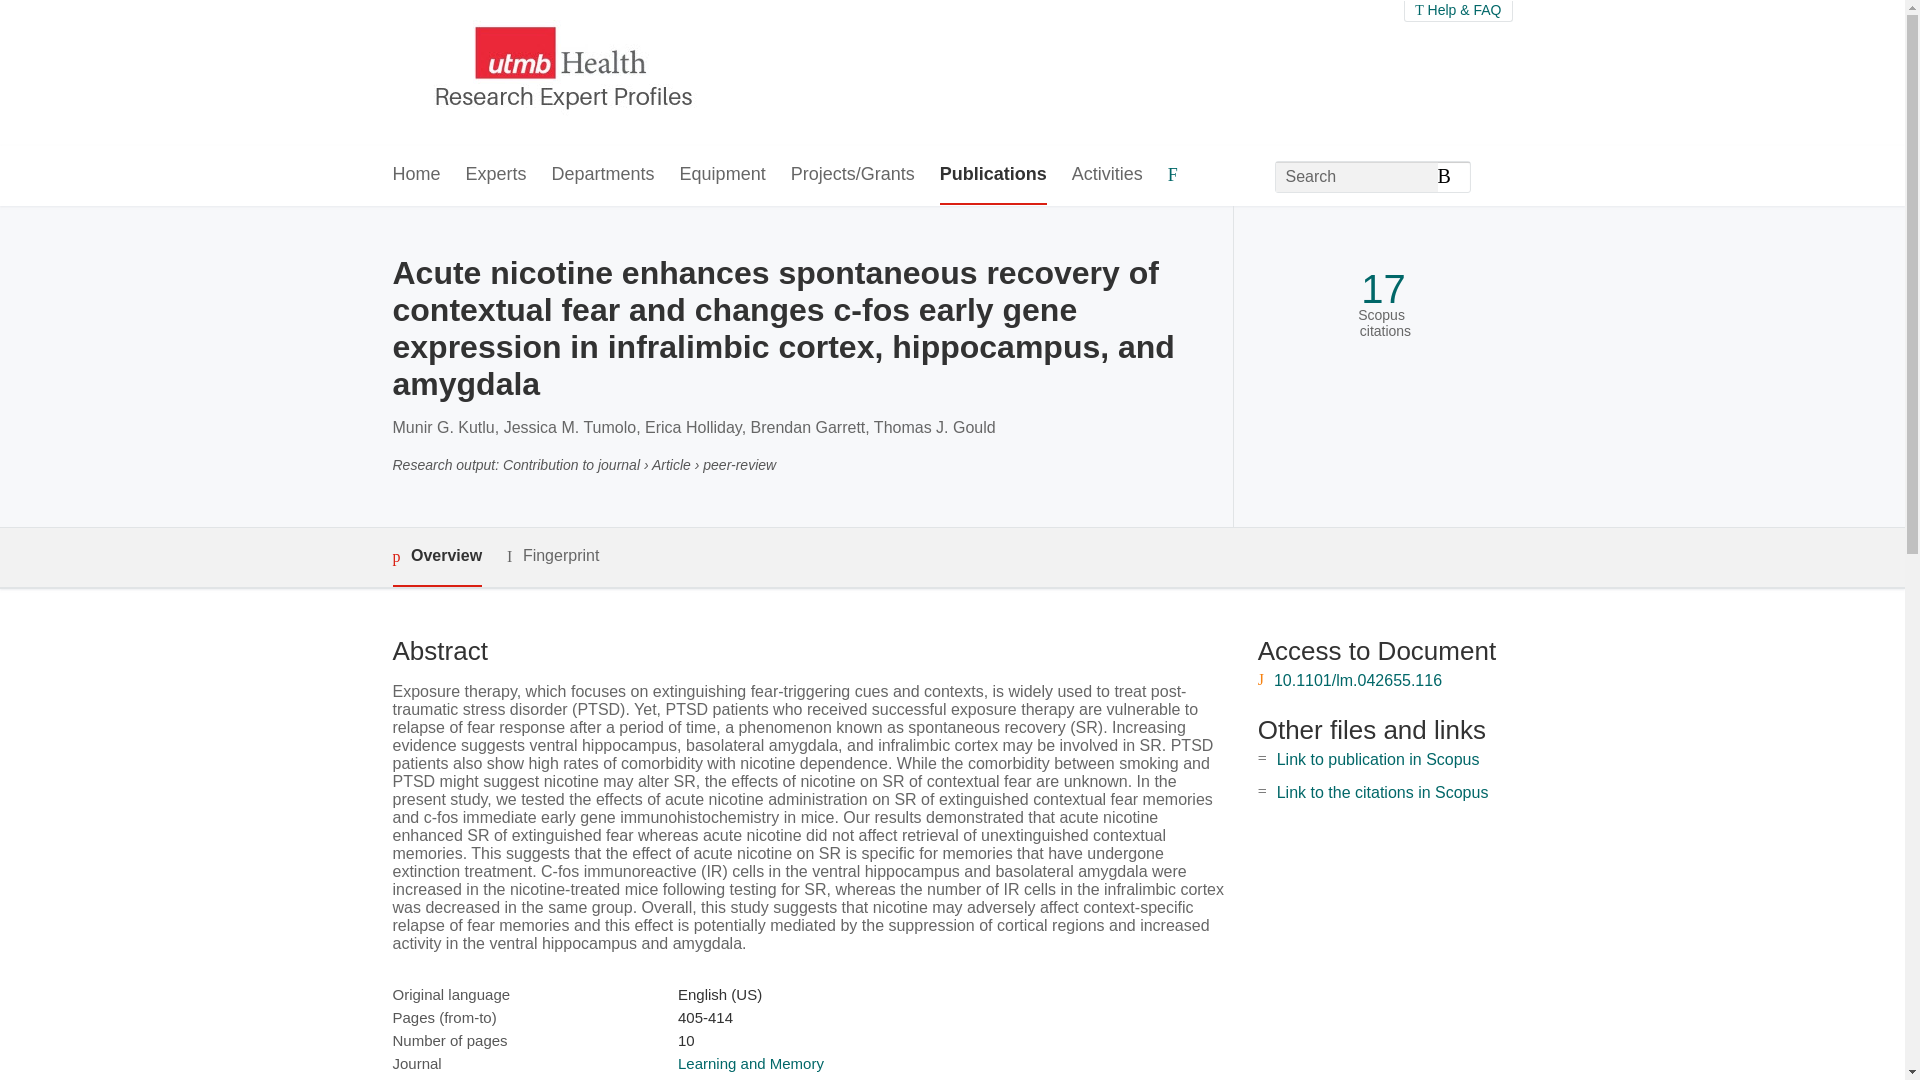  What do you see at coordinates (1378, 758) in the screenshot?
I see `Link to publication in Scopus` at bounding box center [1378, 758].